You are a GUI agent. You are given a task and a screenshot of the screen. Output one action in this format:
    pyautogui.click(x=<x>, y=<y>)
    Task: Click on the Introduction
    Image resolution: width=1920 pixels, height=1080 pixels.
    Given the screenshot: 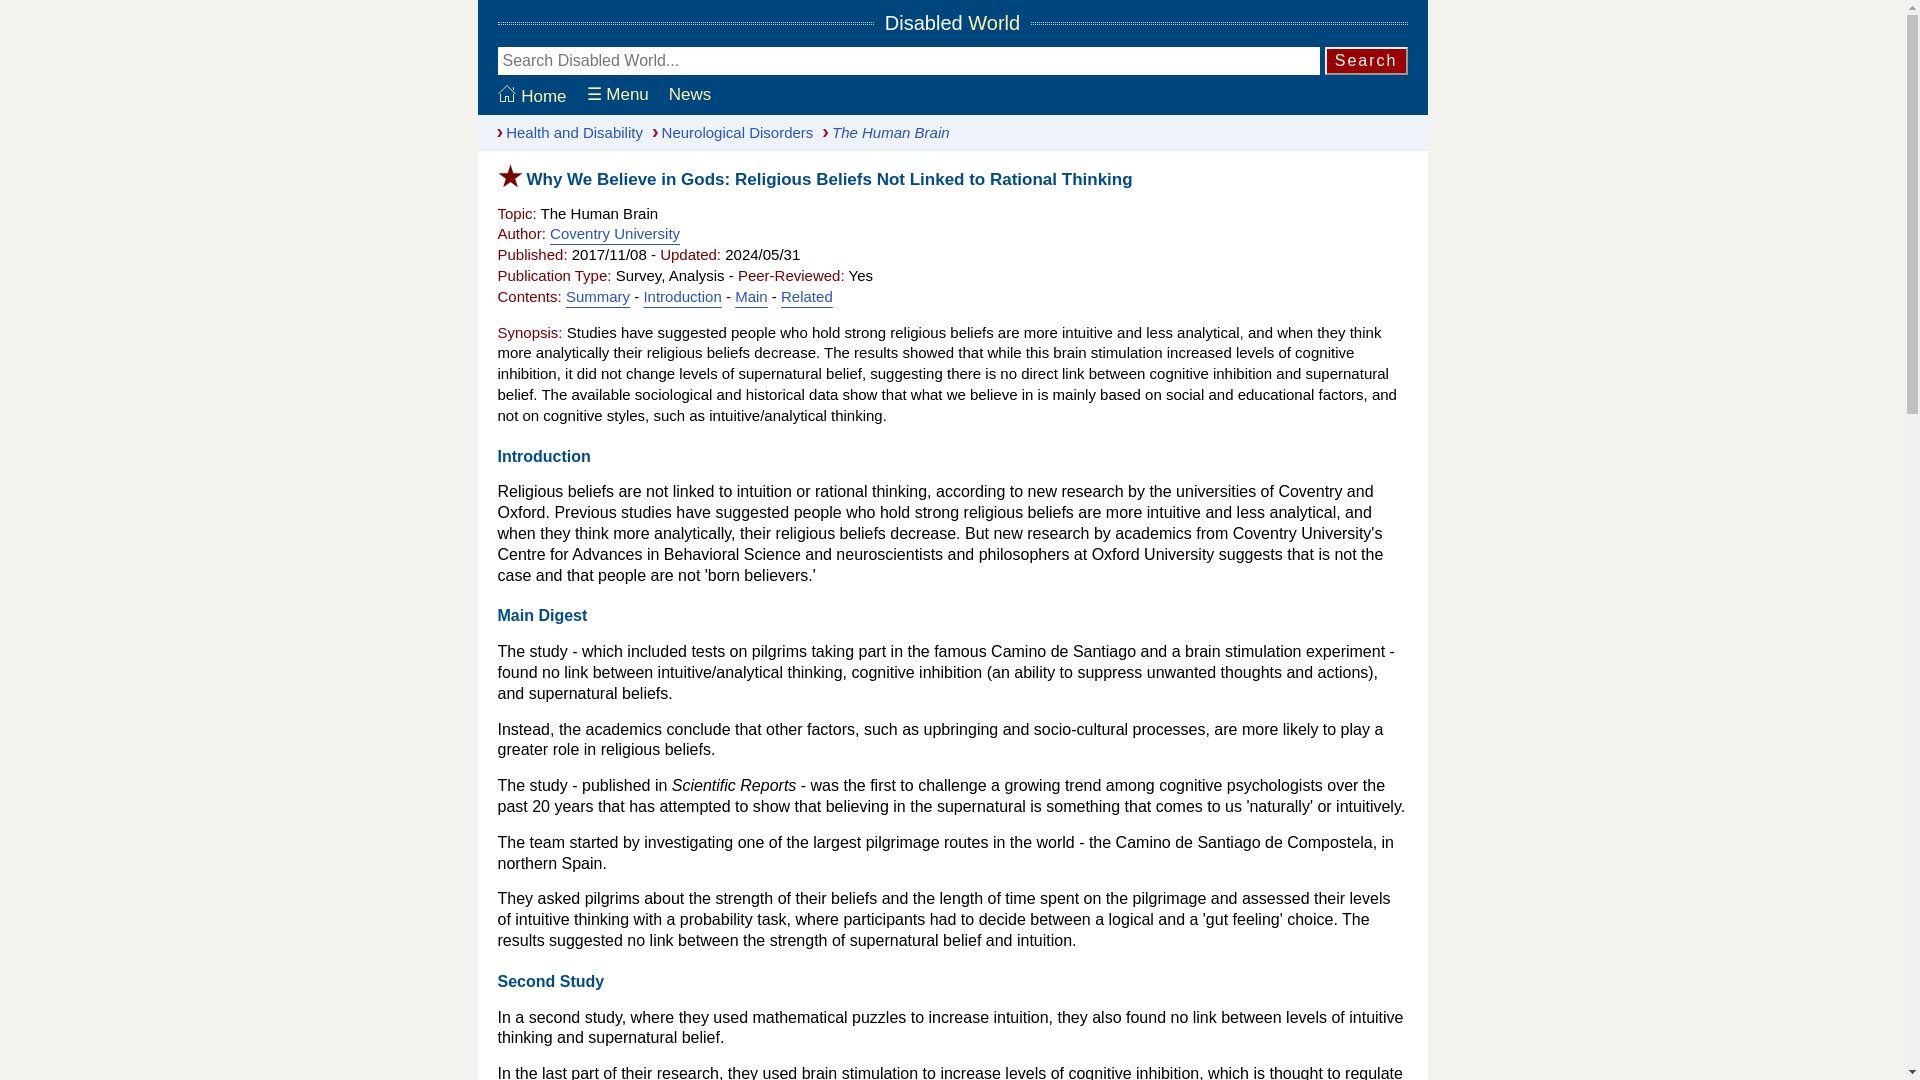 What is the action you would take?
    pyautogui.click(x=682, y=296)
    